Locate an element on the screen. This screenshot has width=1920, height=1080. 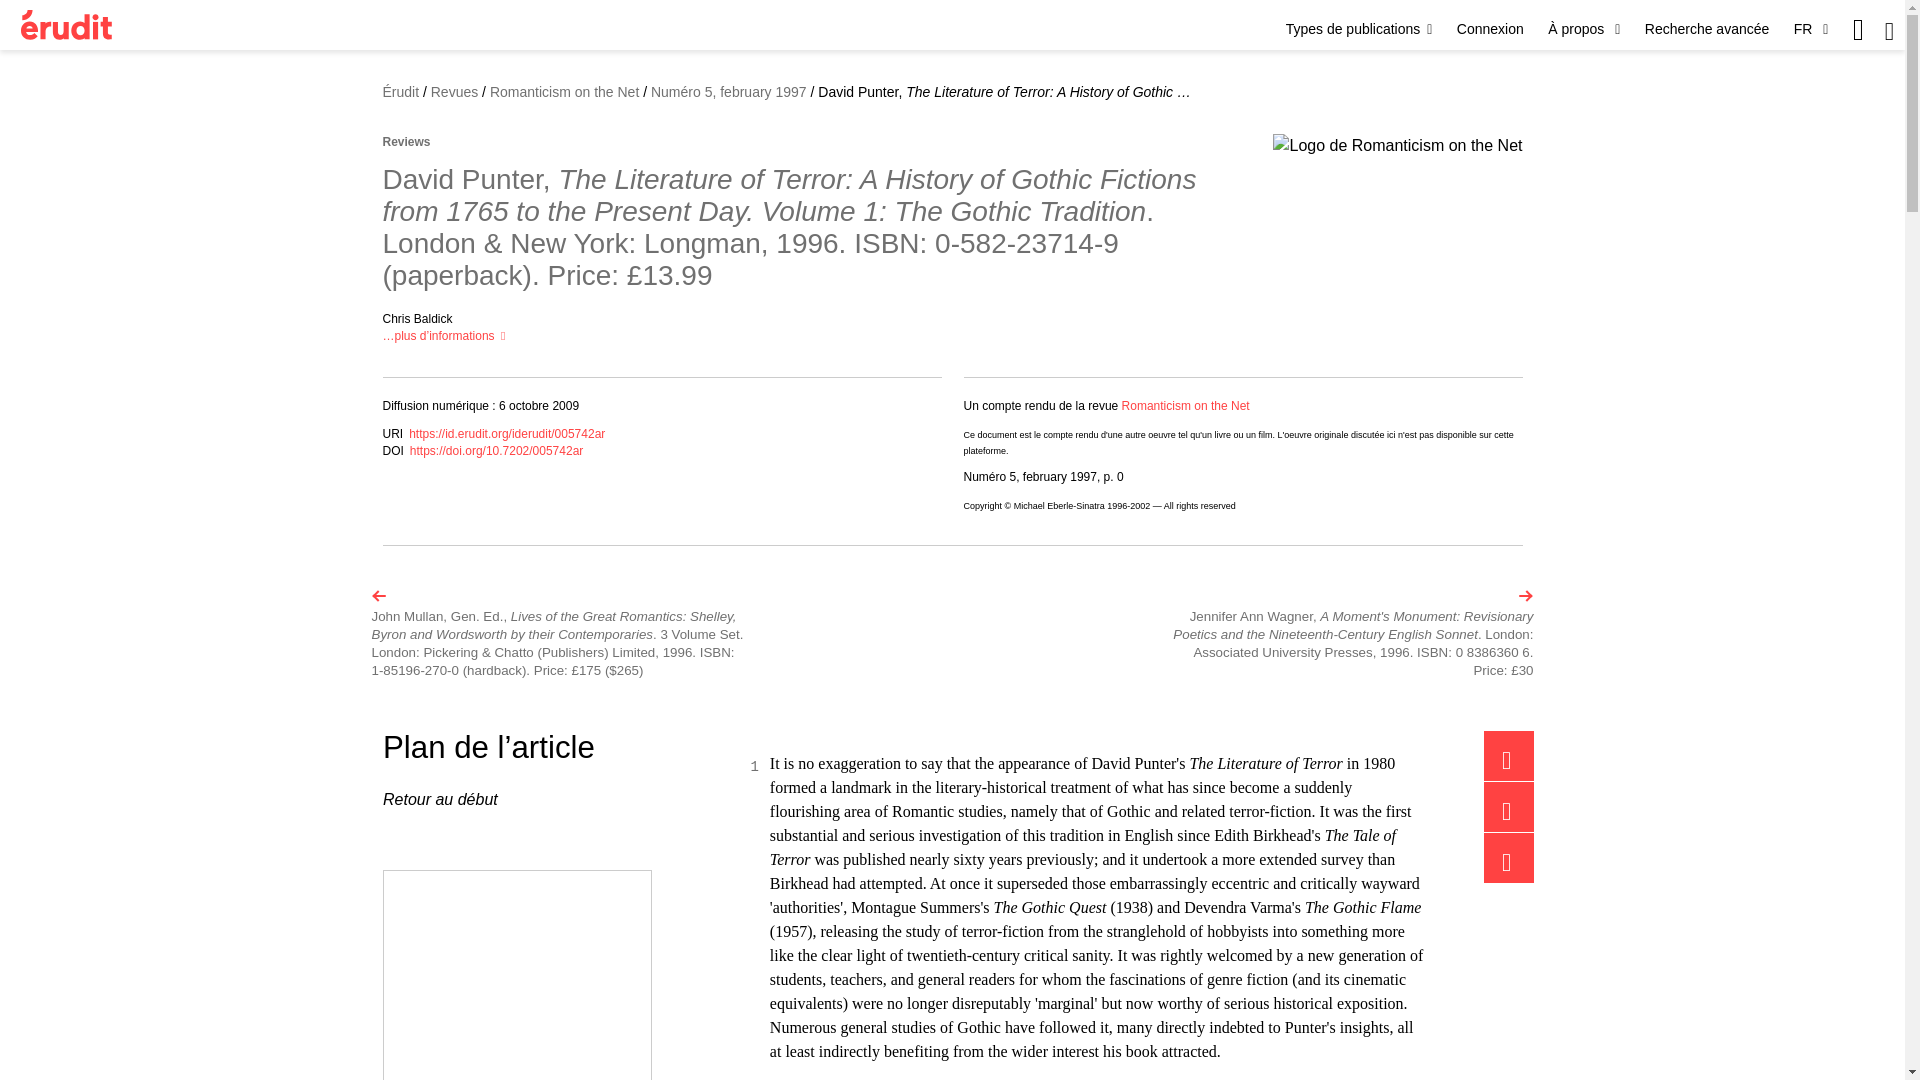
Revues is located at coordinates (454, 92).